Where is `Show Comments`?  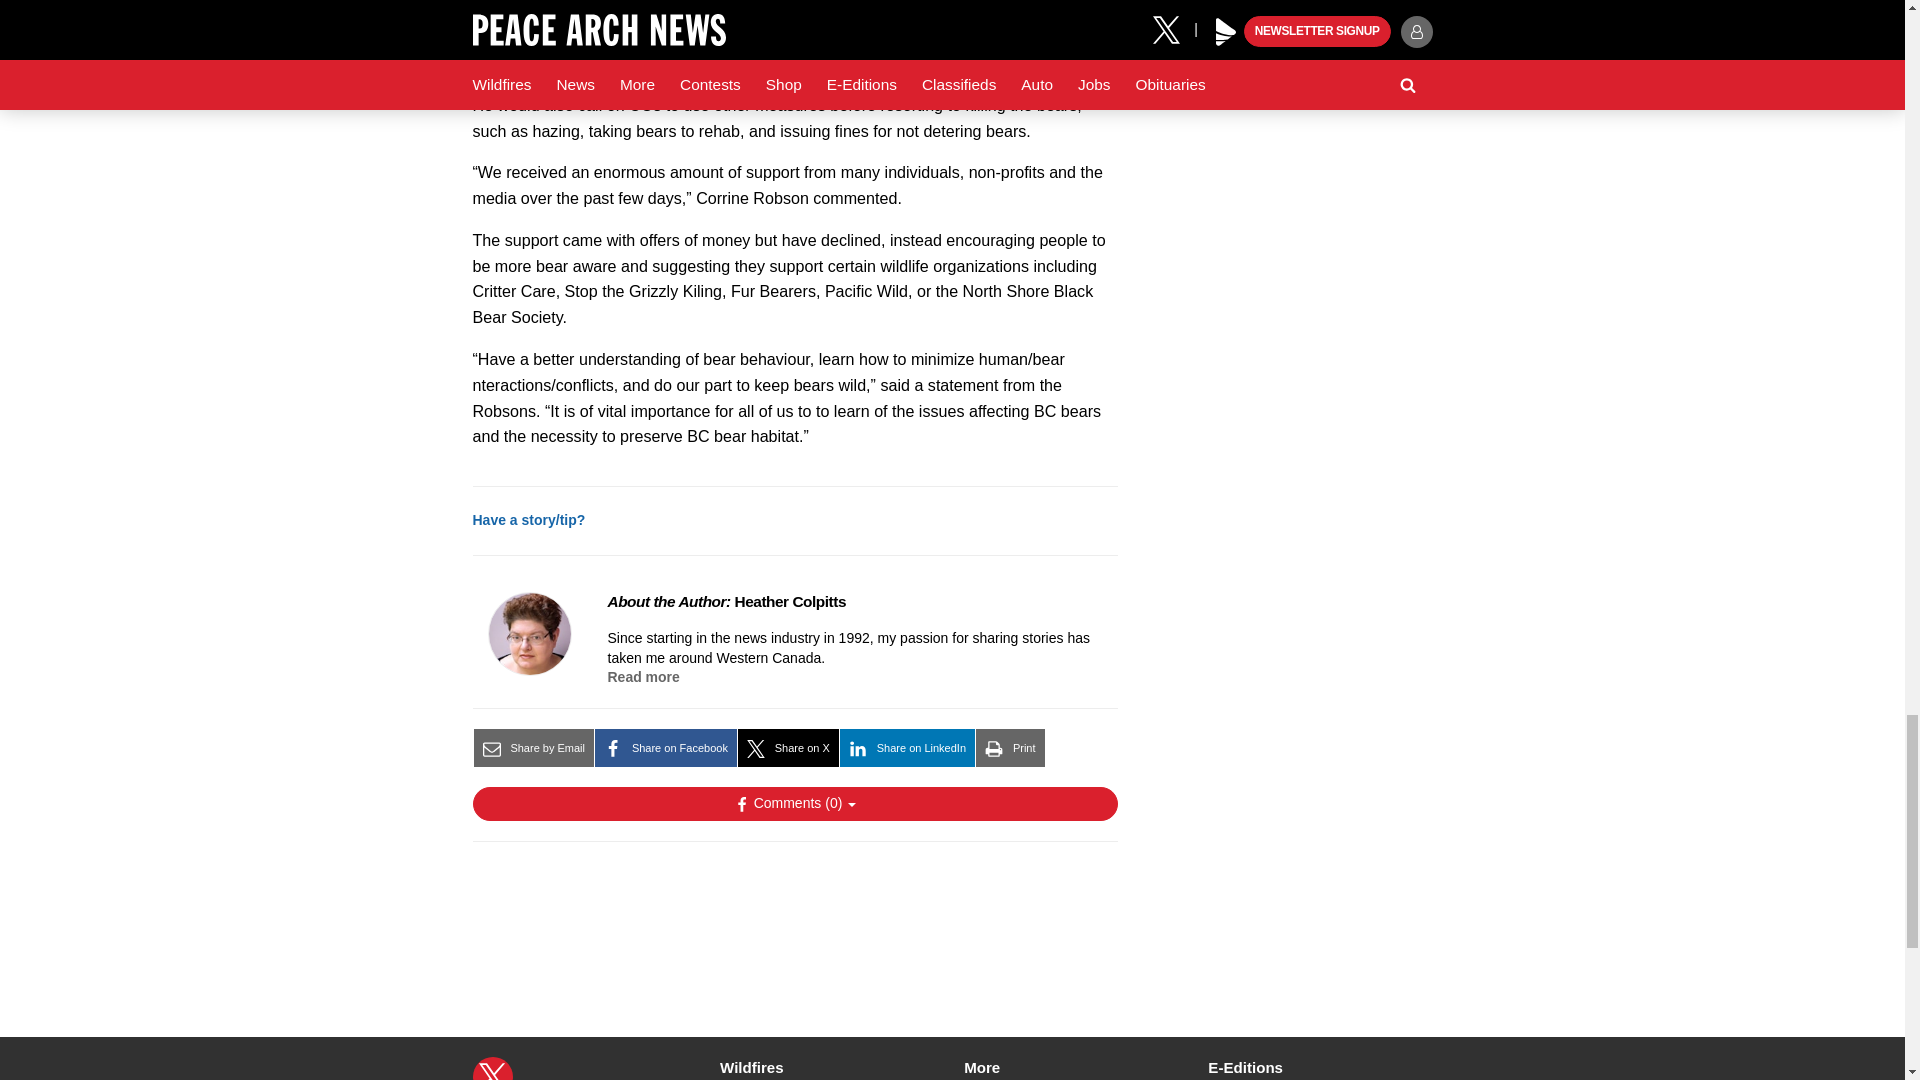 Show Comments is located at coordinates (794, 804).